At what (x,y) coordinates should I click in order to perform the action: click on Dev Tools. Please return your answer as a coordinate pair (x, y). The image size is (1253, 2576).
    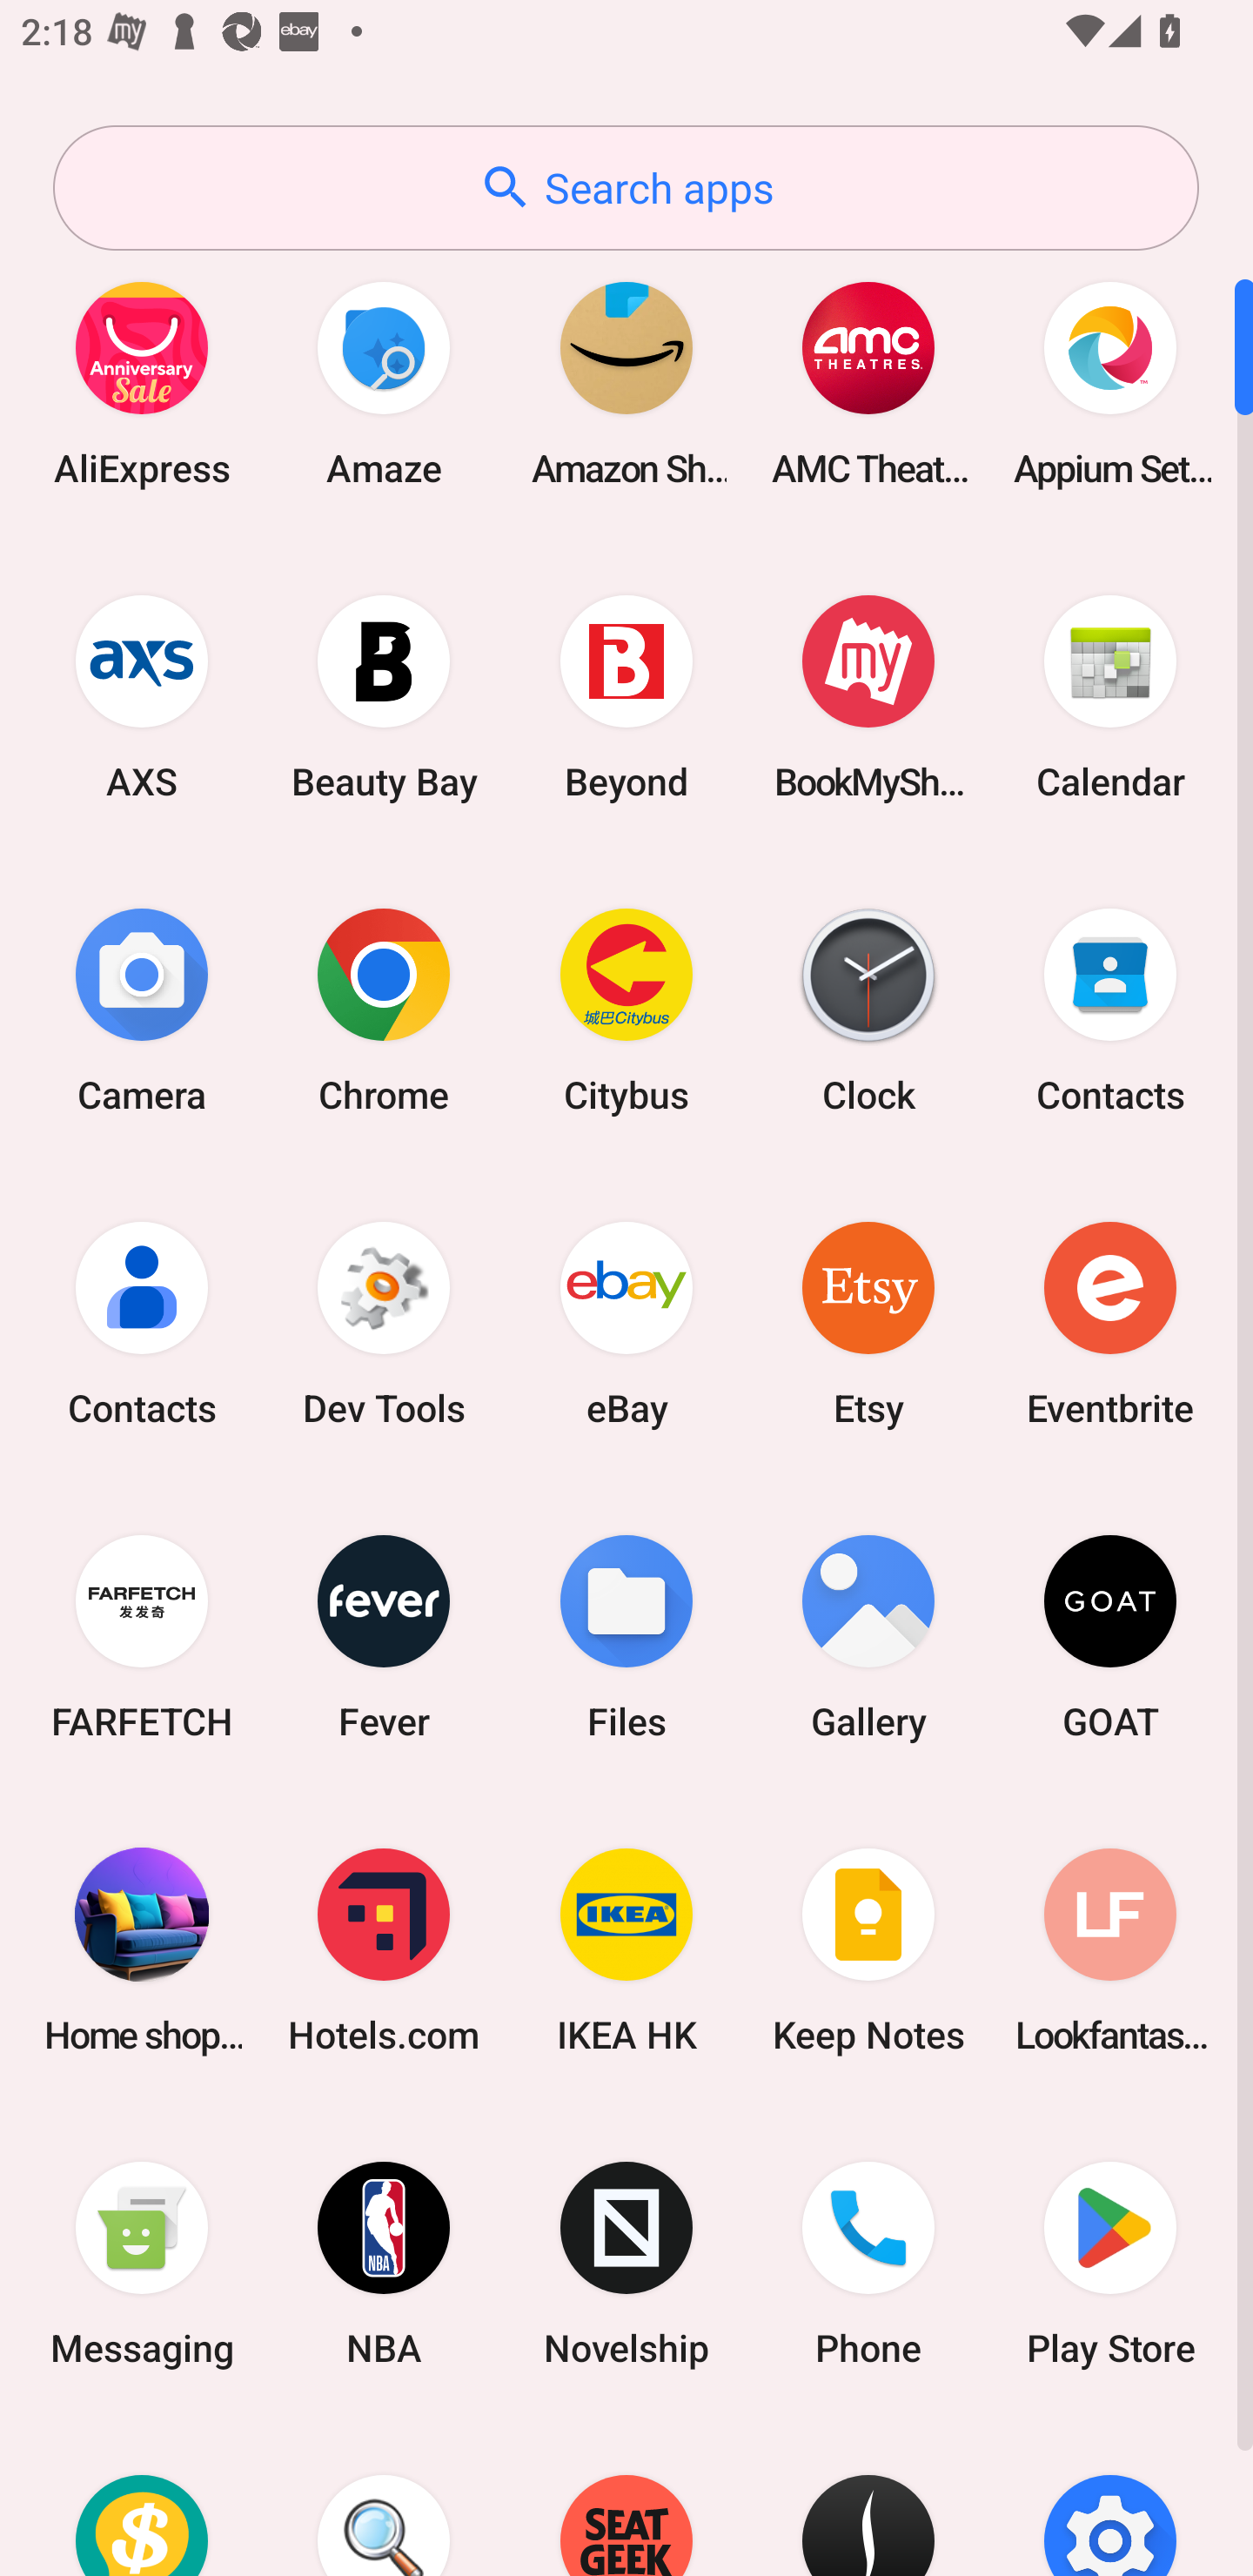
    Looking at the image, I should click on (384, 1323).